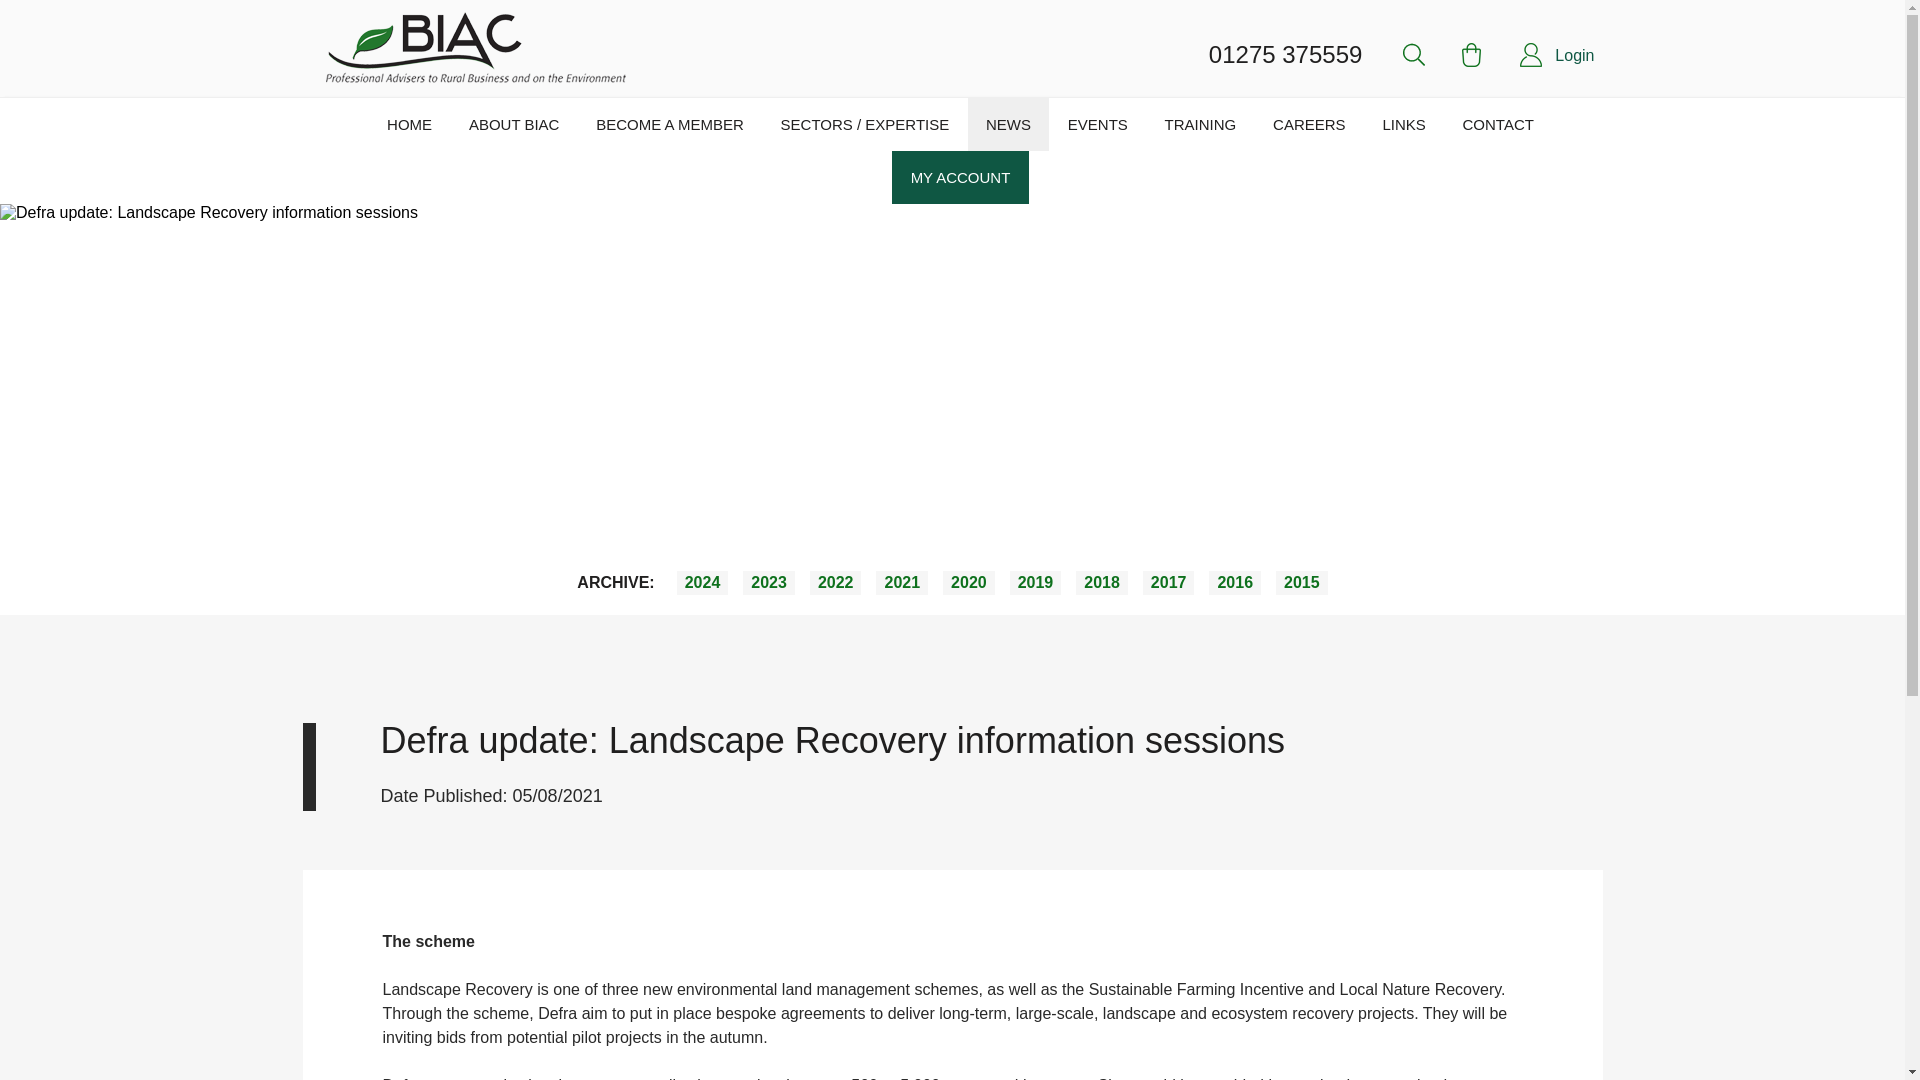  Describe the element at coordinates (1497, 124) in the screenshot. I see `CONTACT` at that location.